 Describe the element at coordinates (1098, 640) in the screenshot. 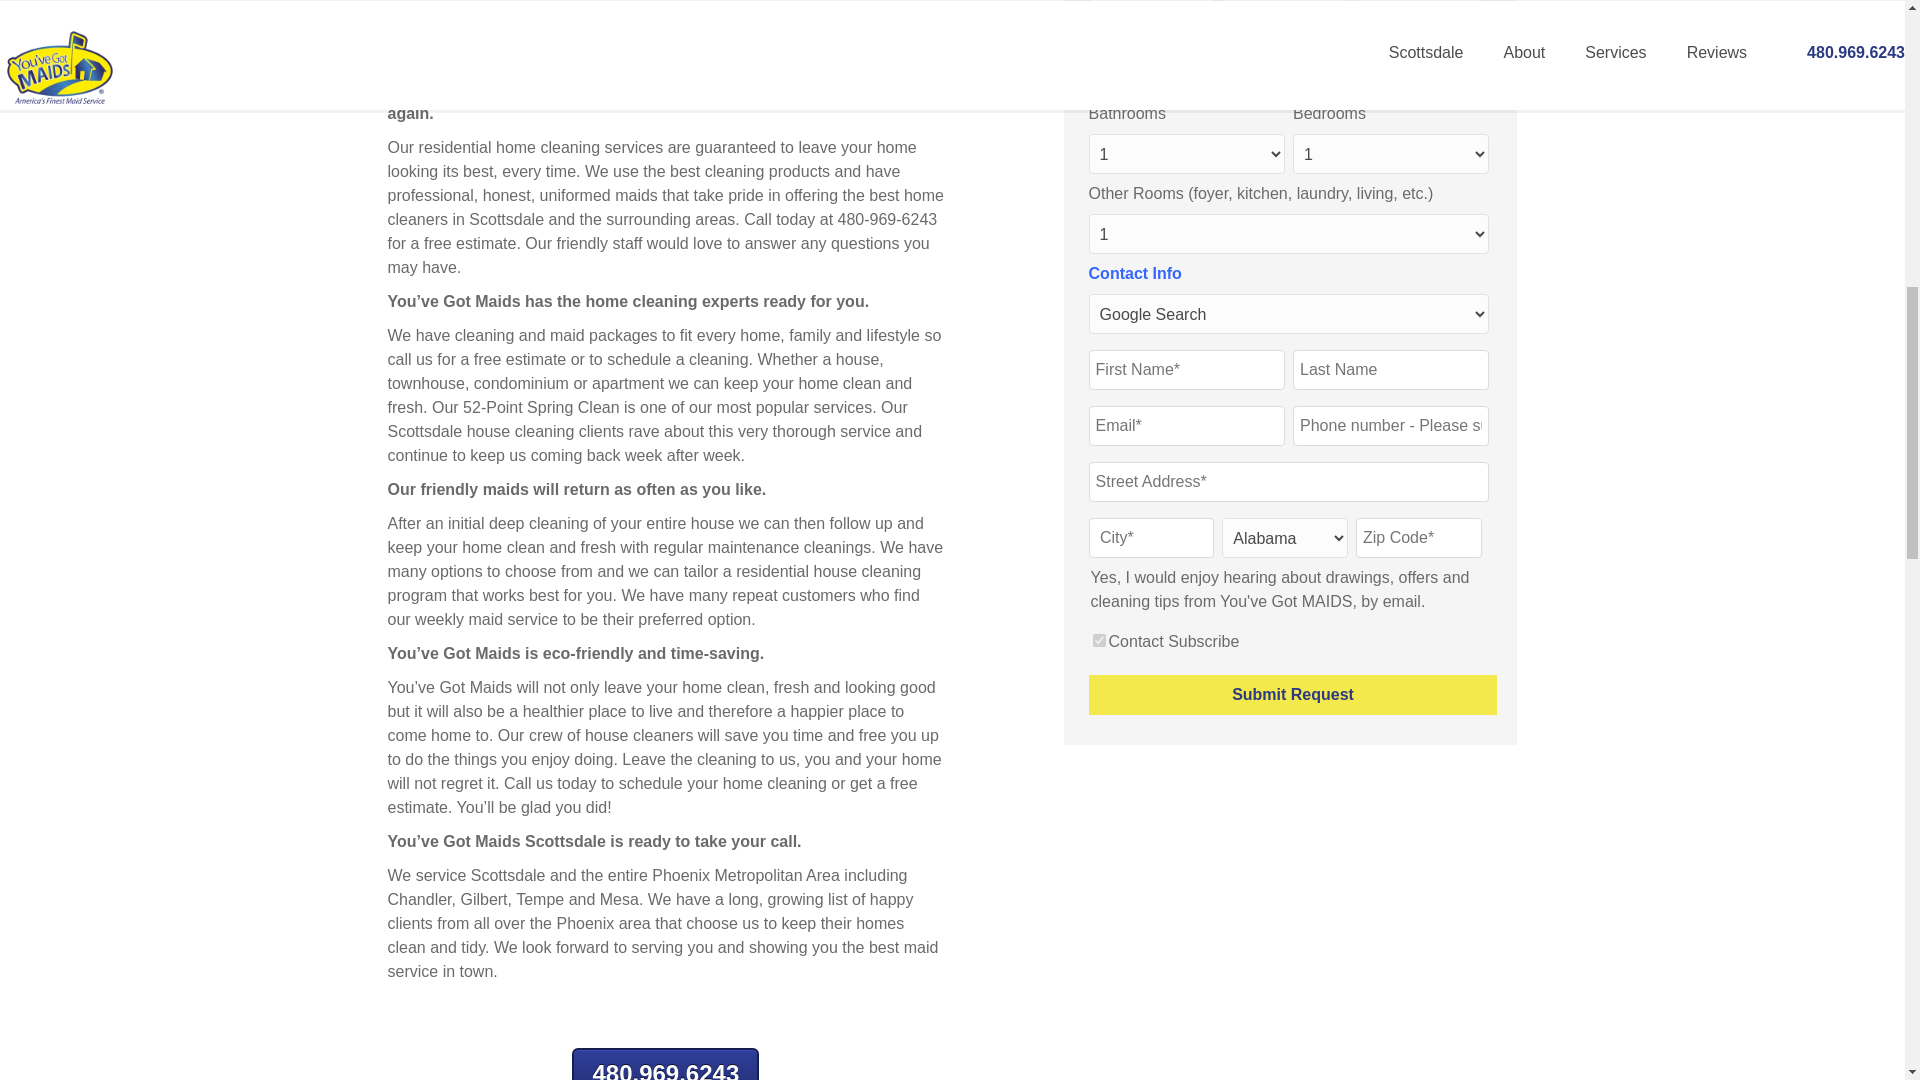

I see `true` at that location.